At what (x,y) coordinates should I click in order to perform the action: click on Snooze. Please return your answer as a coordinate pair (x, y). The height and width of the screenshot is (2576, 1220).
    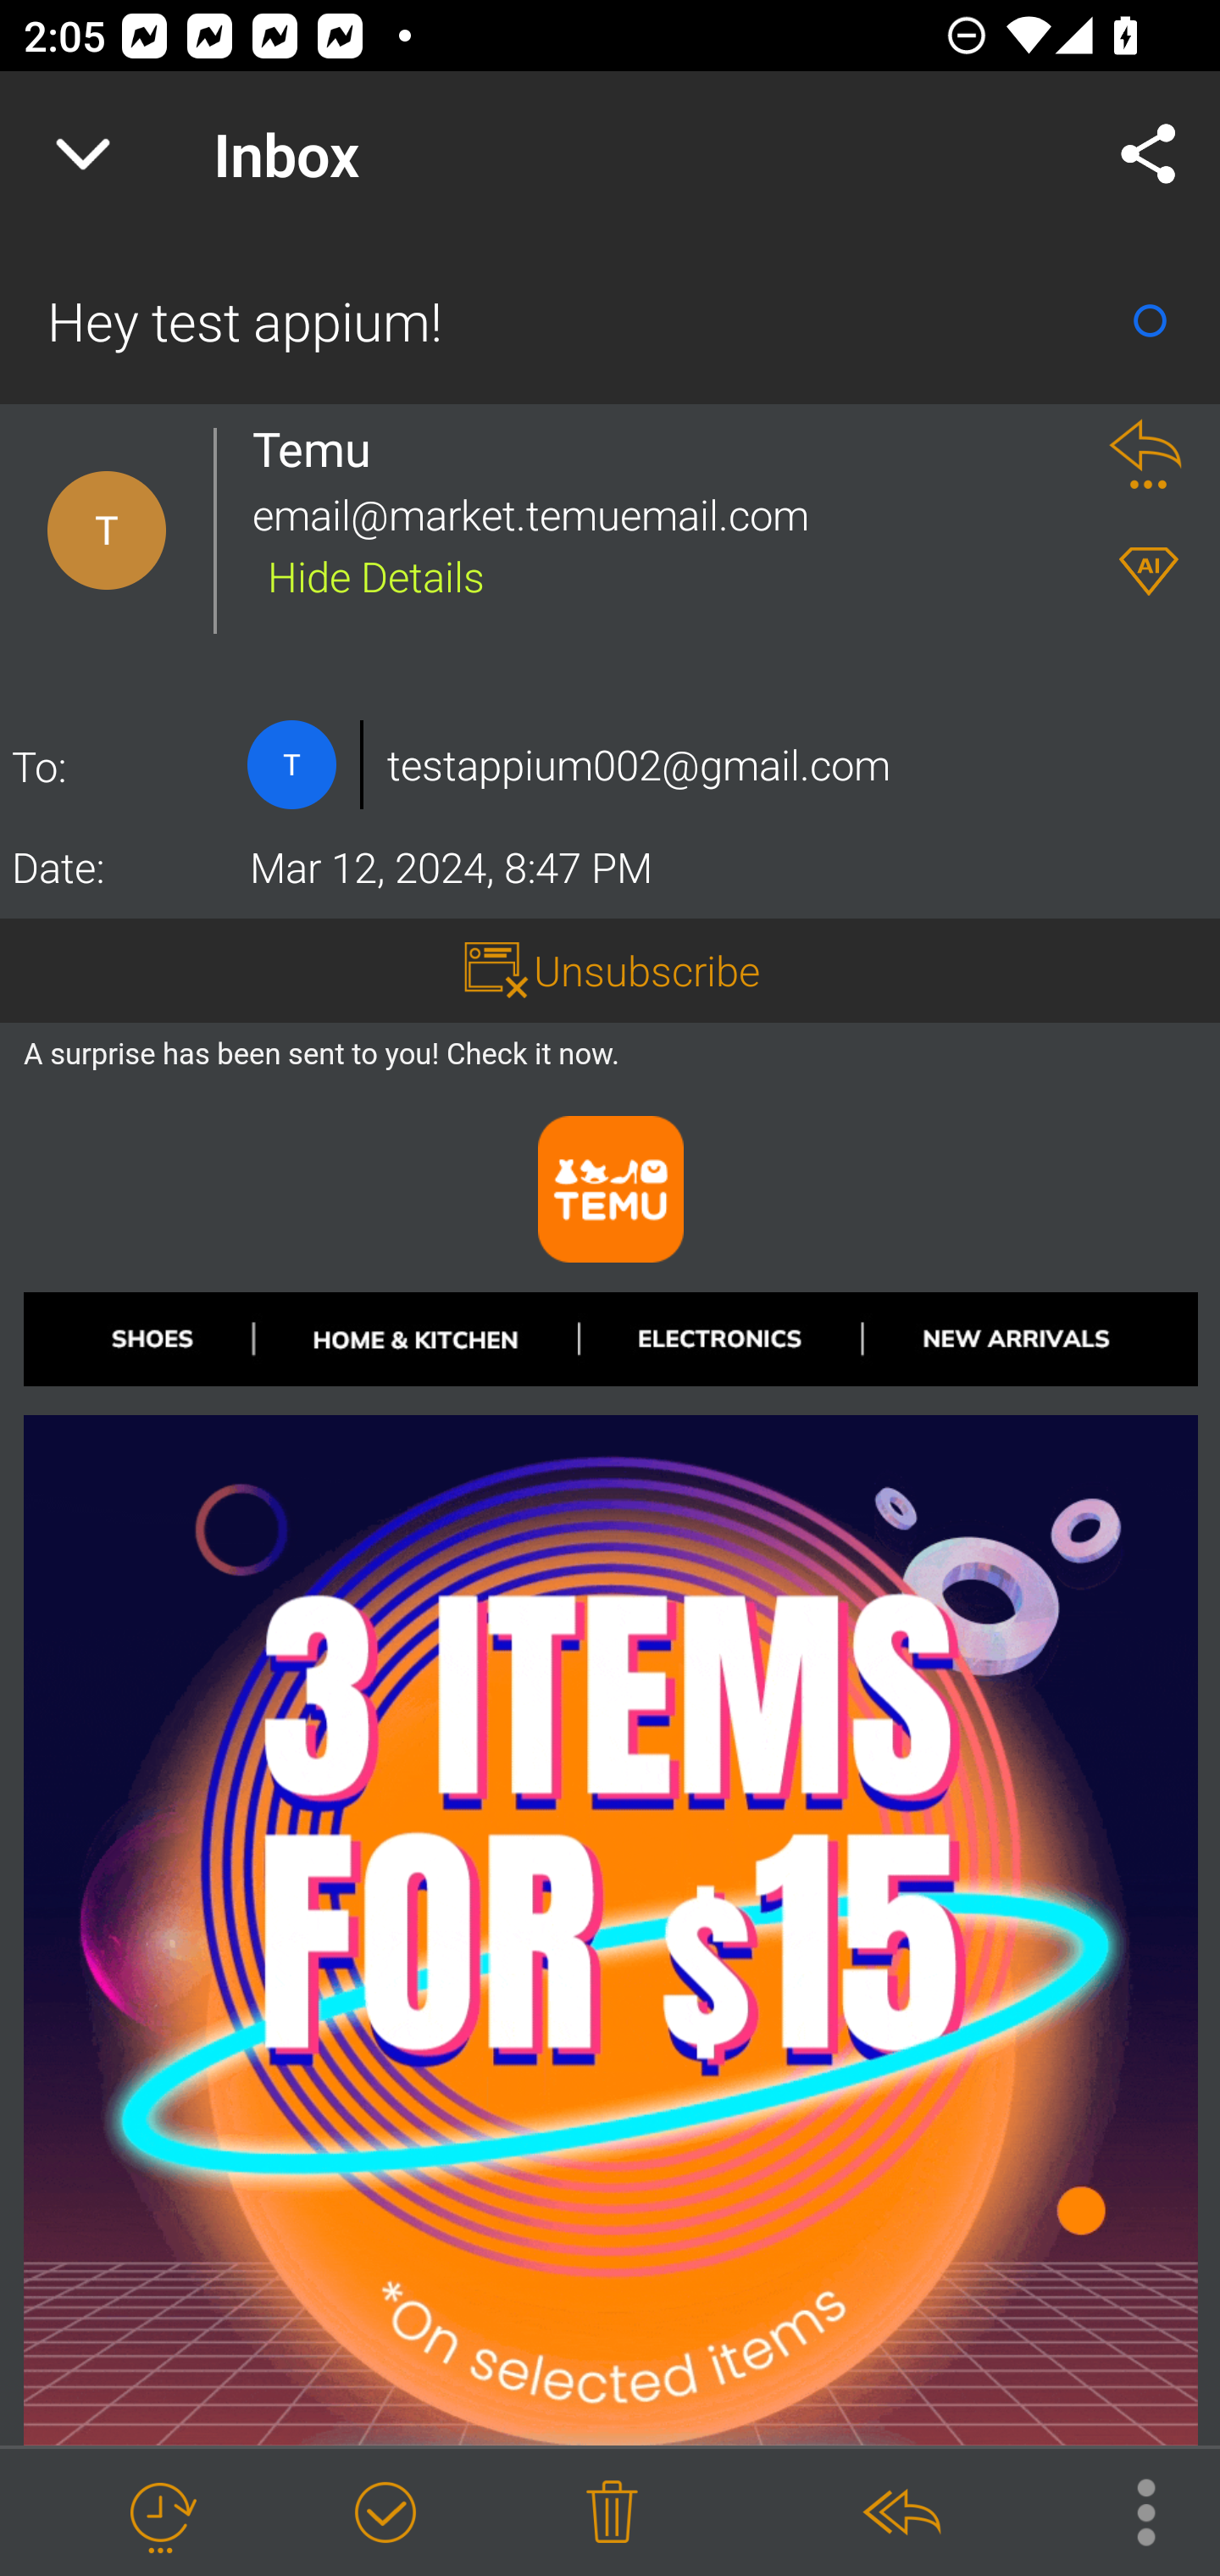
    Looking at the image, I should click on (160, 2513).